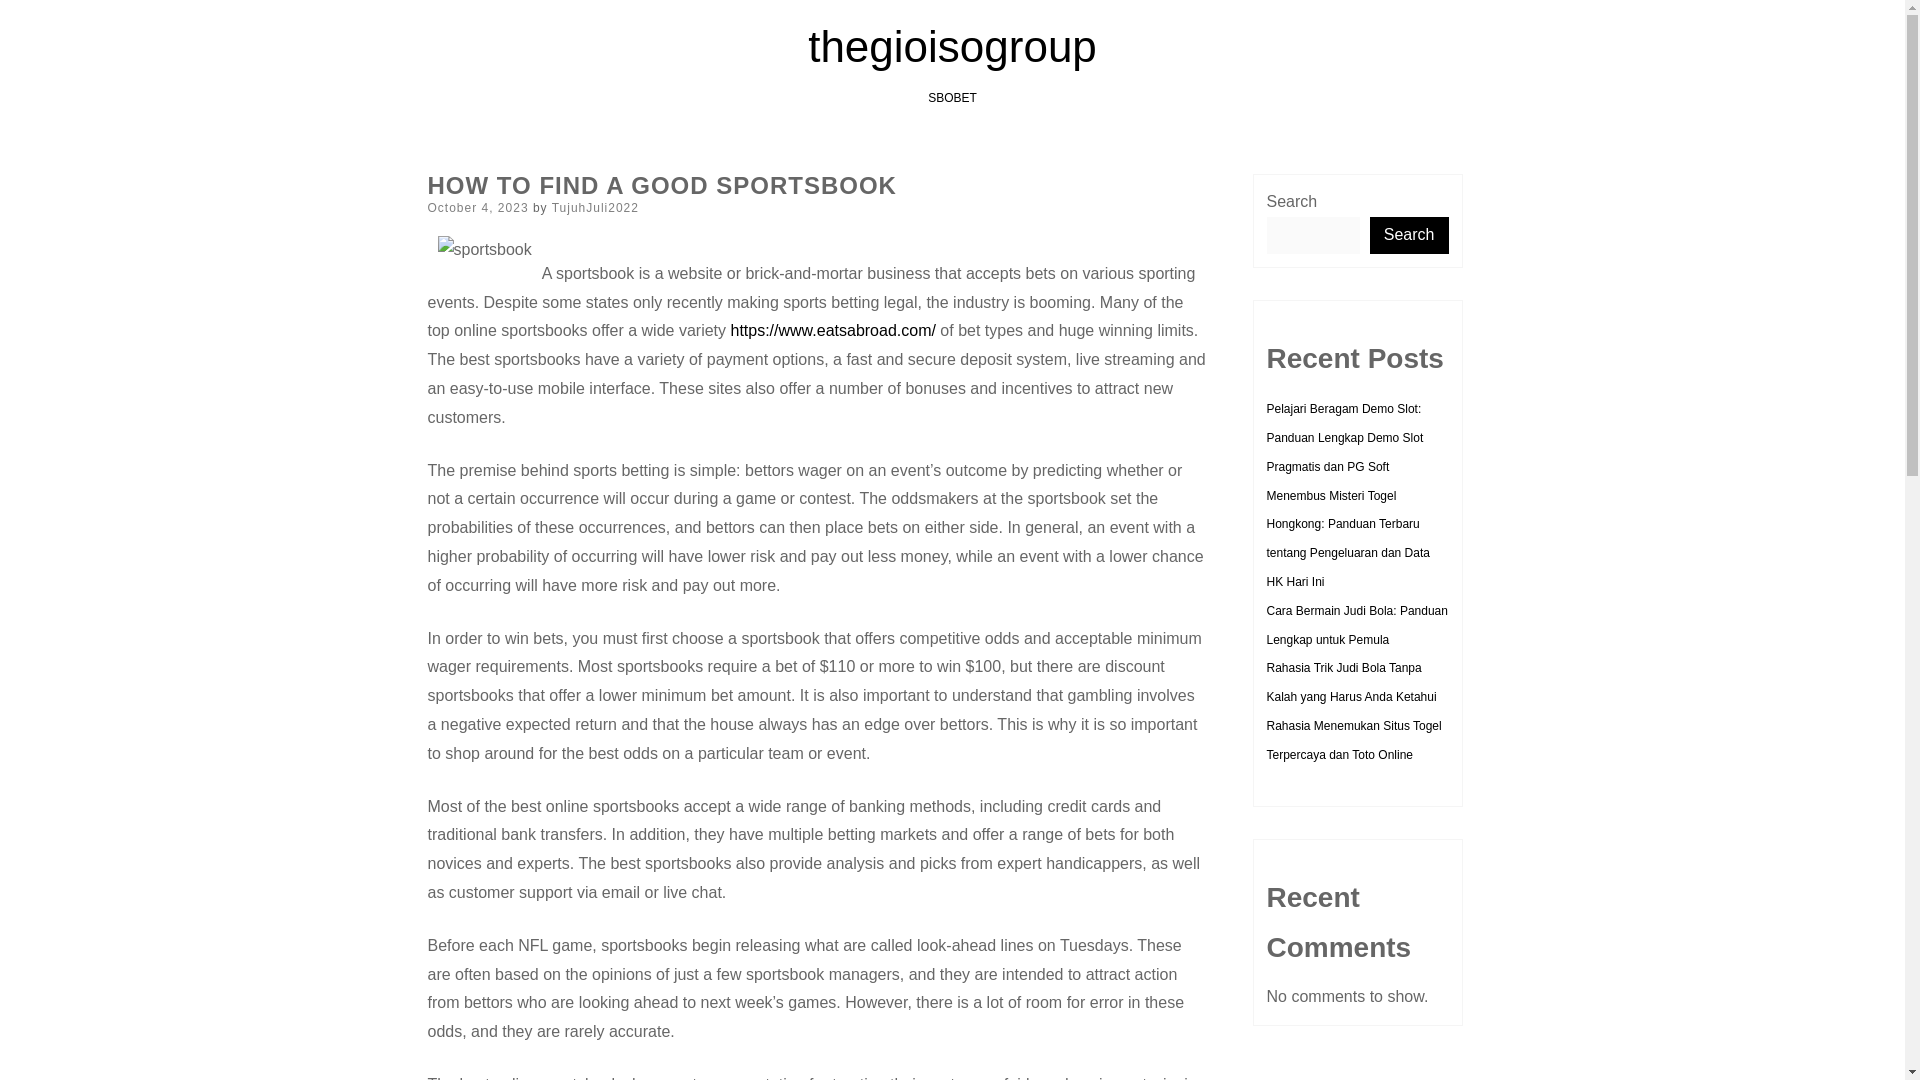 This screenshot has width=1920, height=1080. Describe the element at coordinates (1353, 740) in the screenshot. I see `Rahasia Menemukan Situs Togel Terpercaya dan Toto Online` at that location.